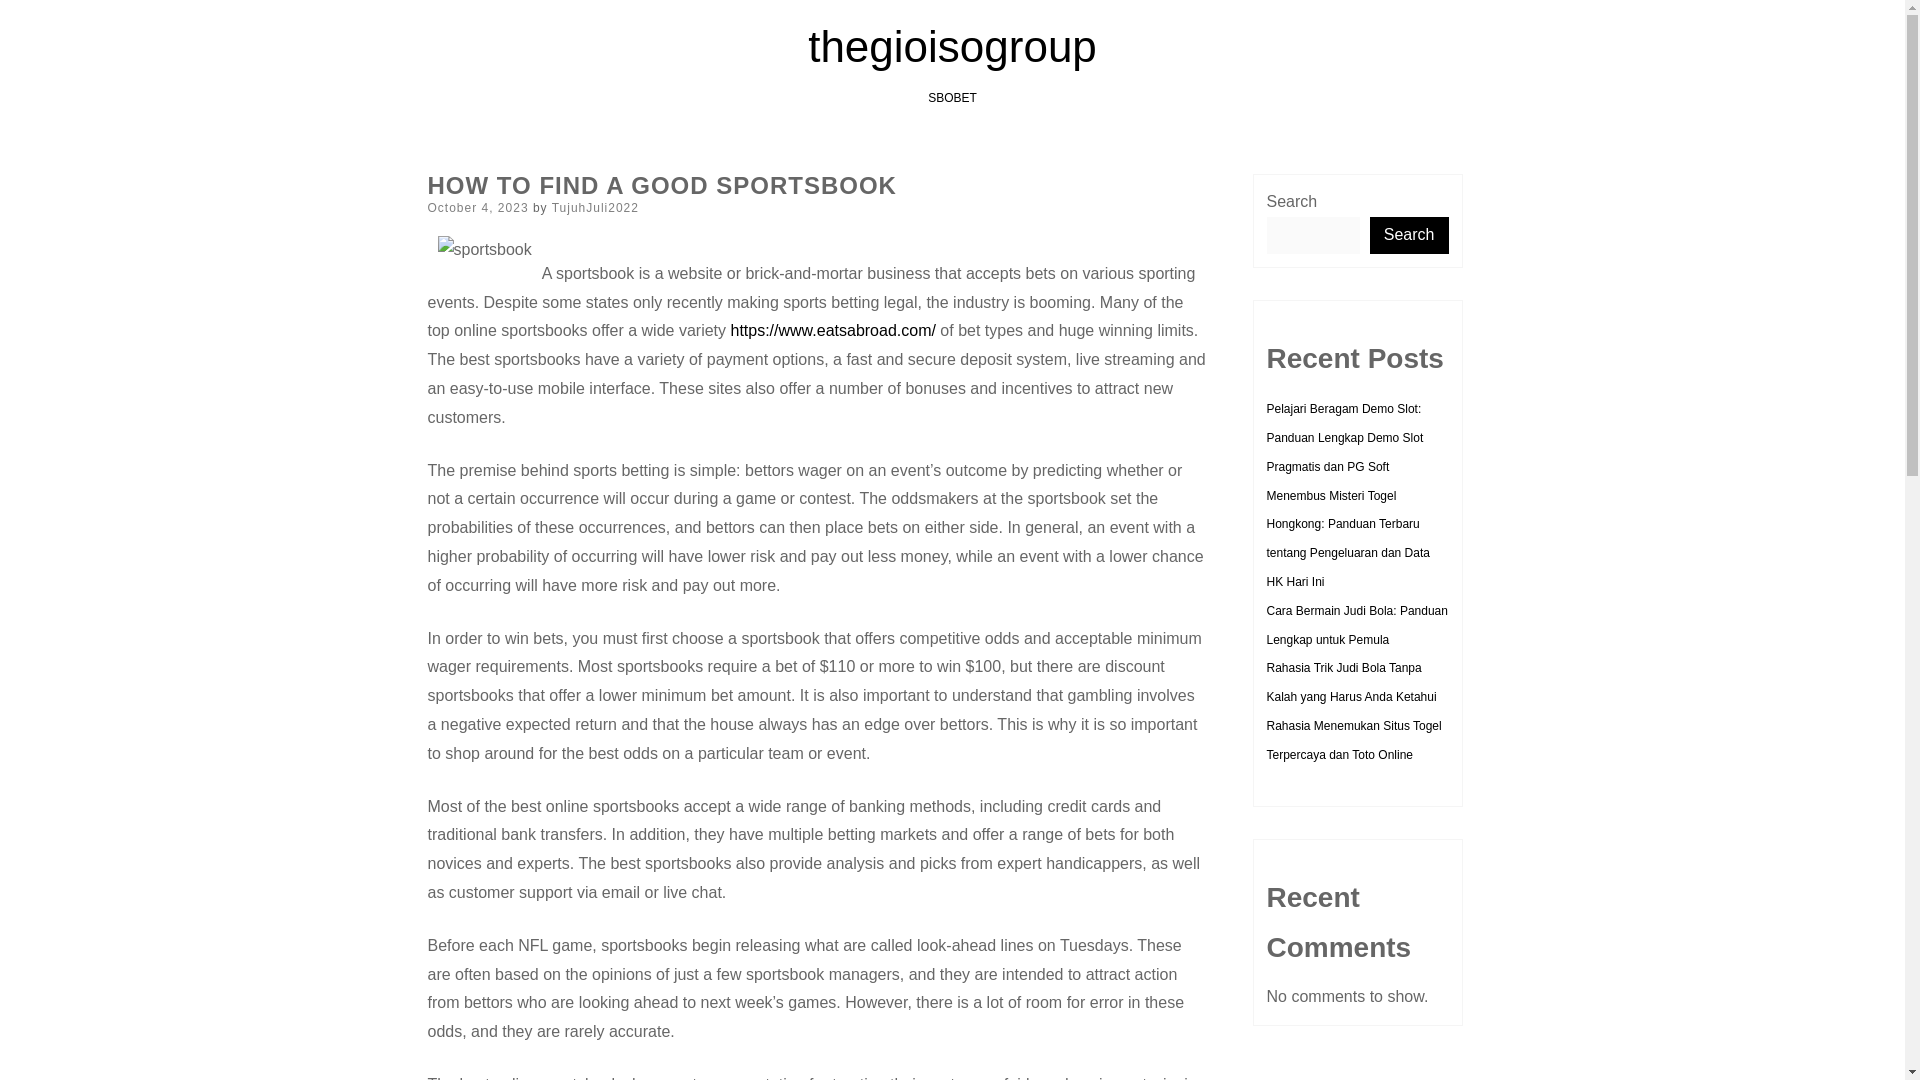 This screenshot has width=1920, height=1080. Describe the element at coordinates (1353, 740) in the screenshot. I see `Rahasia Menemukan Situs Togel Terpercaya dan Toto Online` at that location.